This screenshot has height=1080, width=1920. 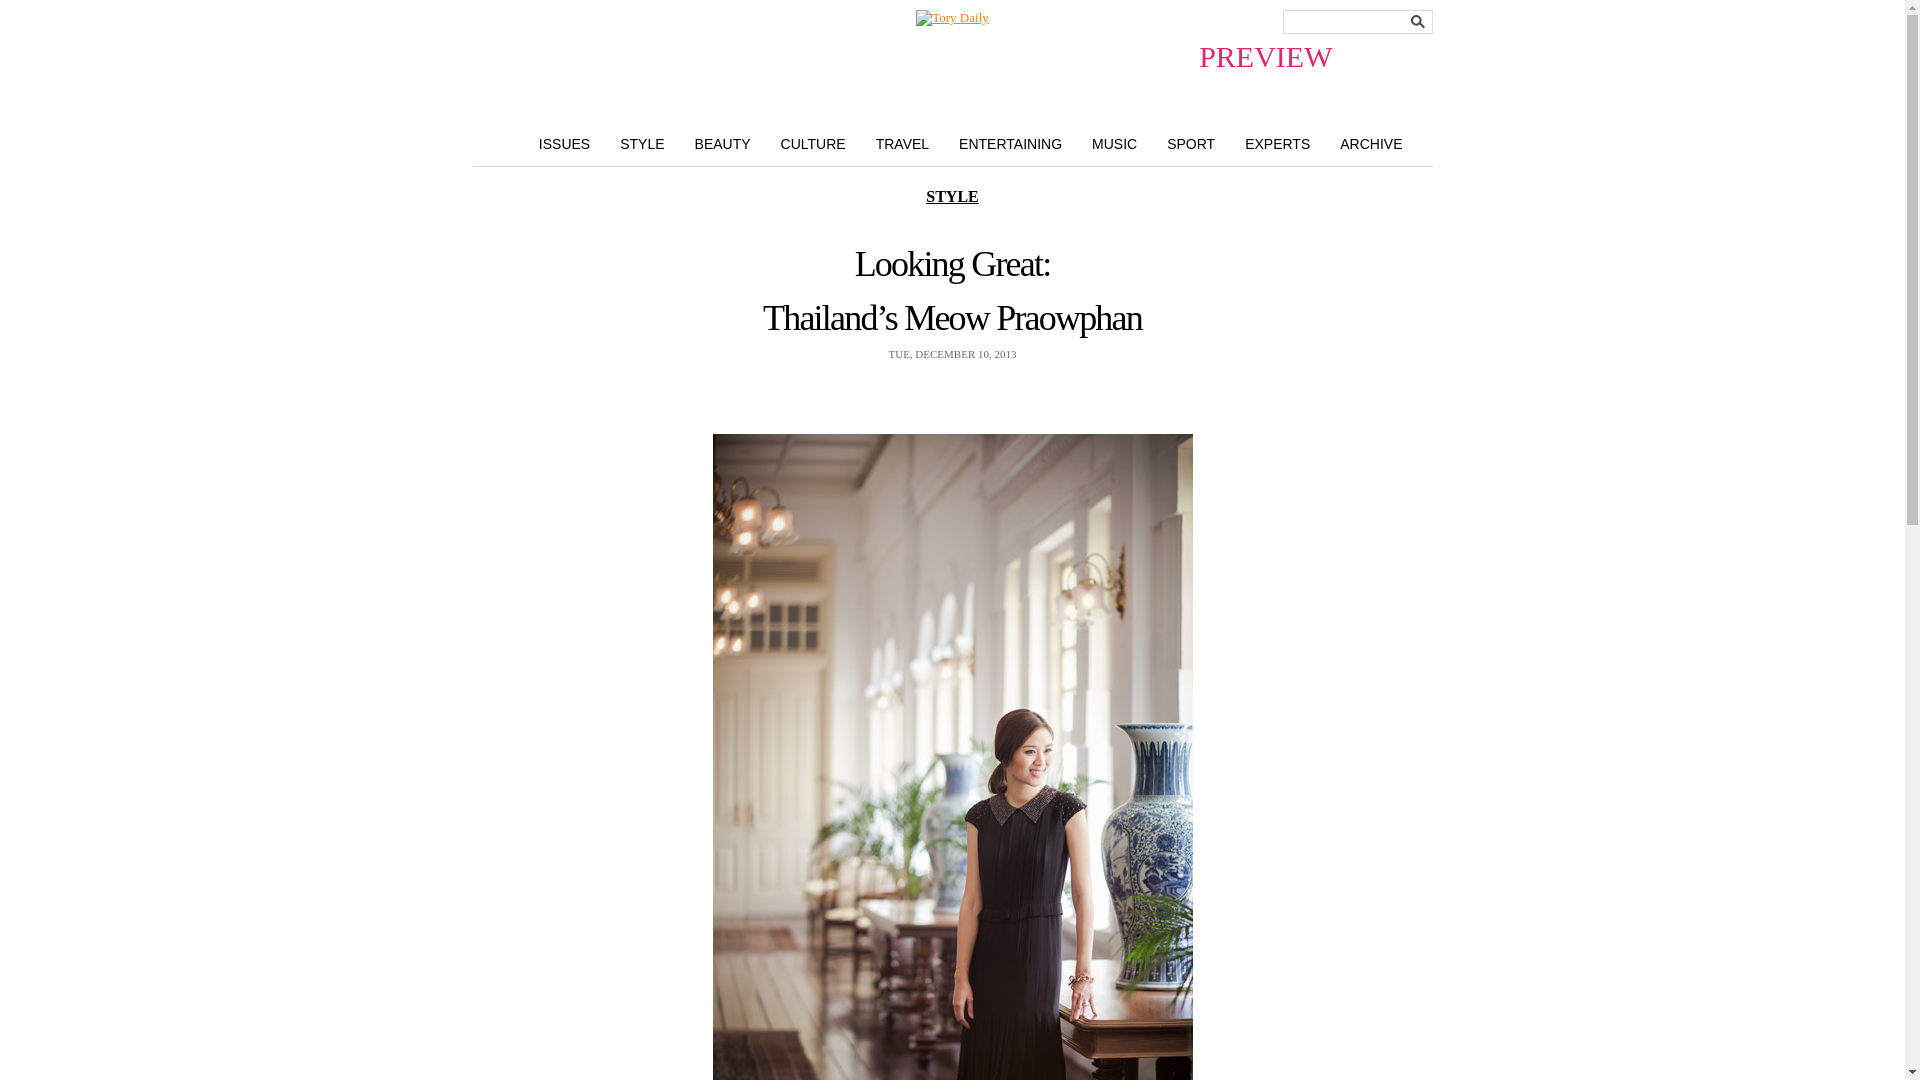 I want to click on Culture, so click(x=813, y=143).